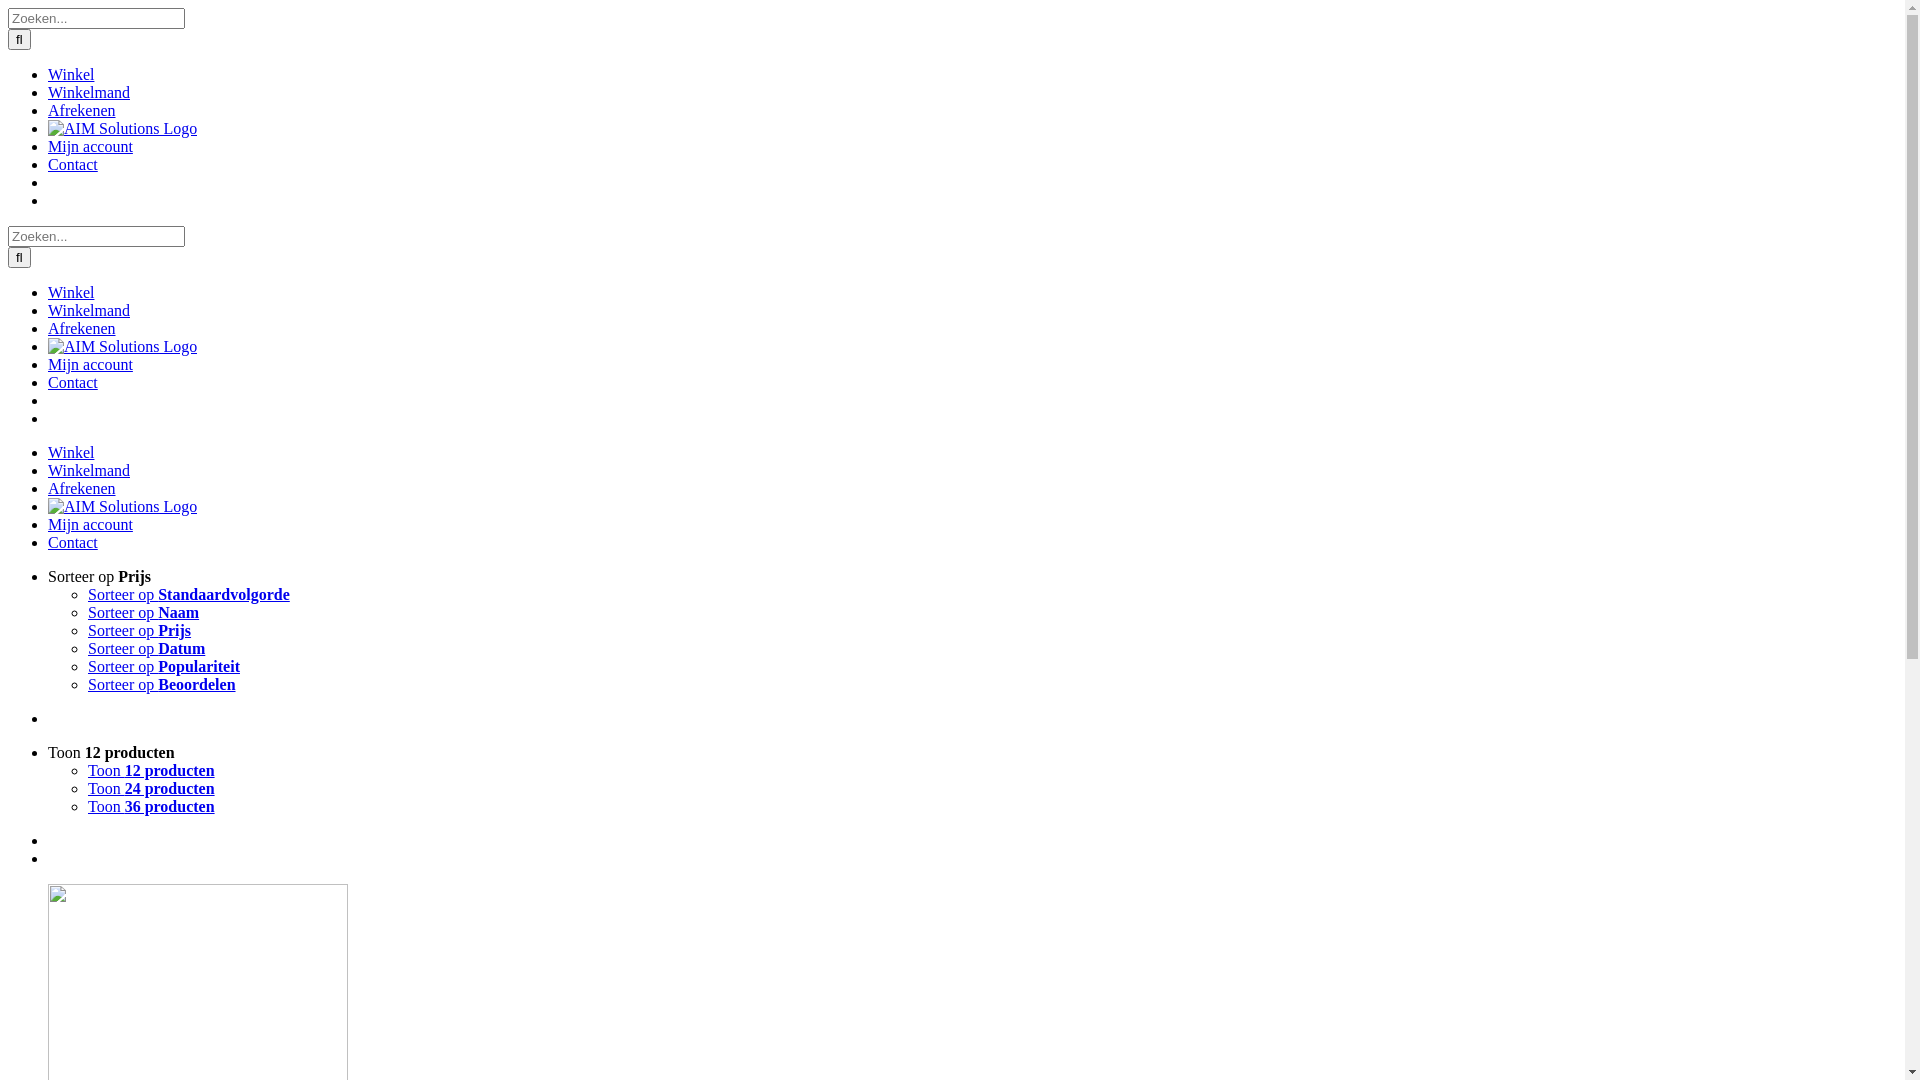 Image resolution: width=1920 pixels, height=1080 pixels. Describe the element at coordinates (82, 328) in the screenshot. I see `Afrekenen` at that location.